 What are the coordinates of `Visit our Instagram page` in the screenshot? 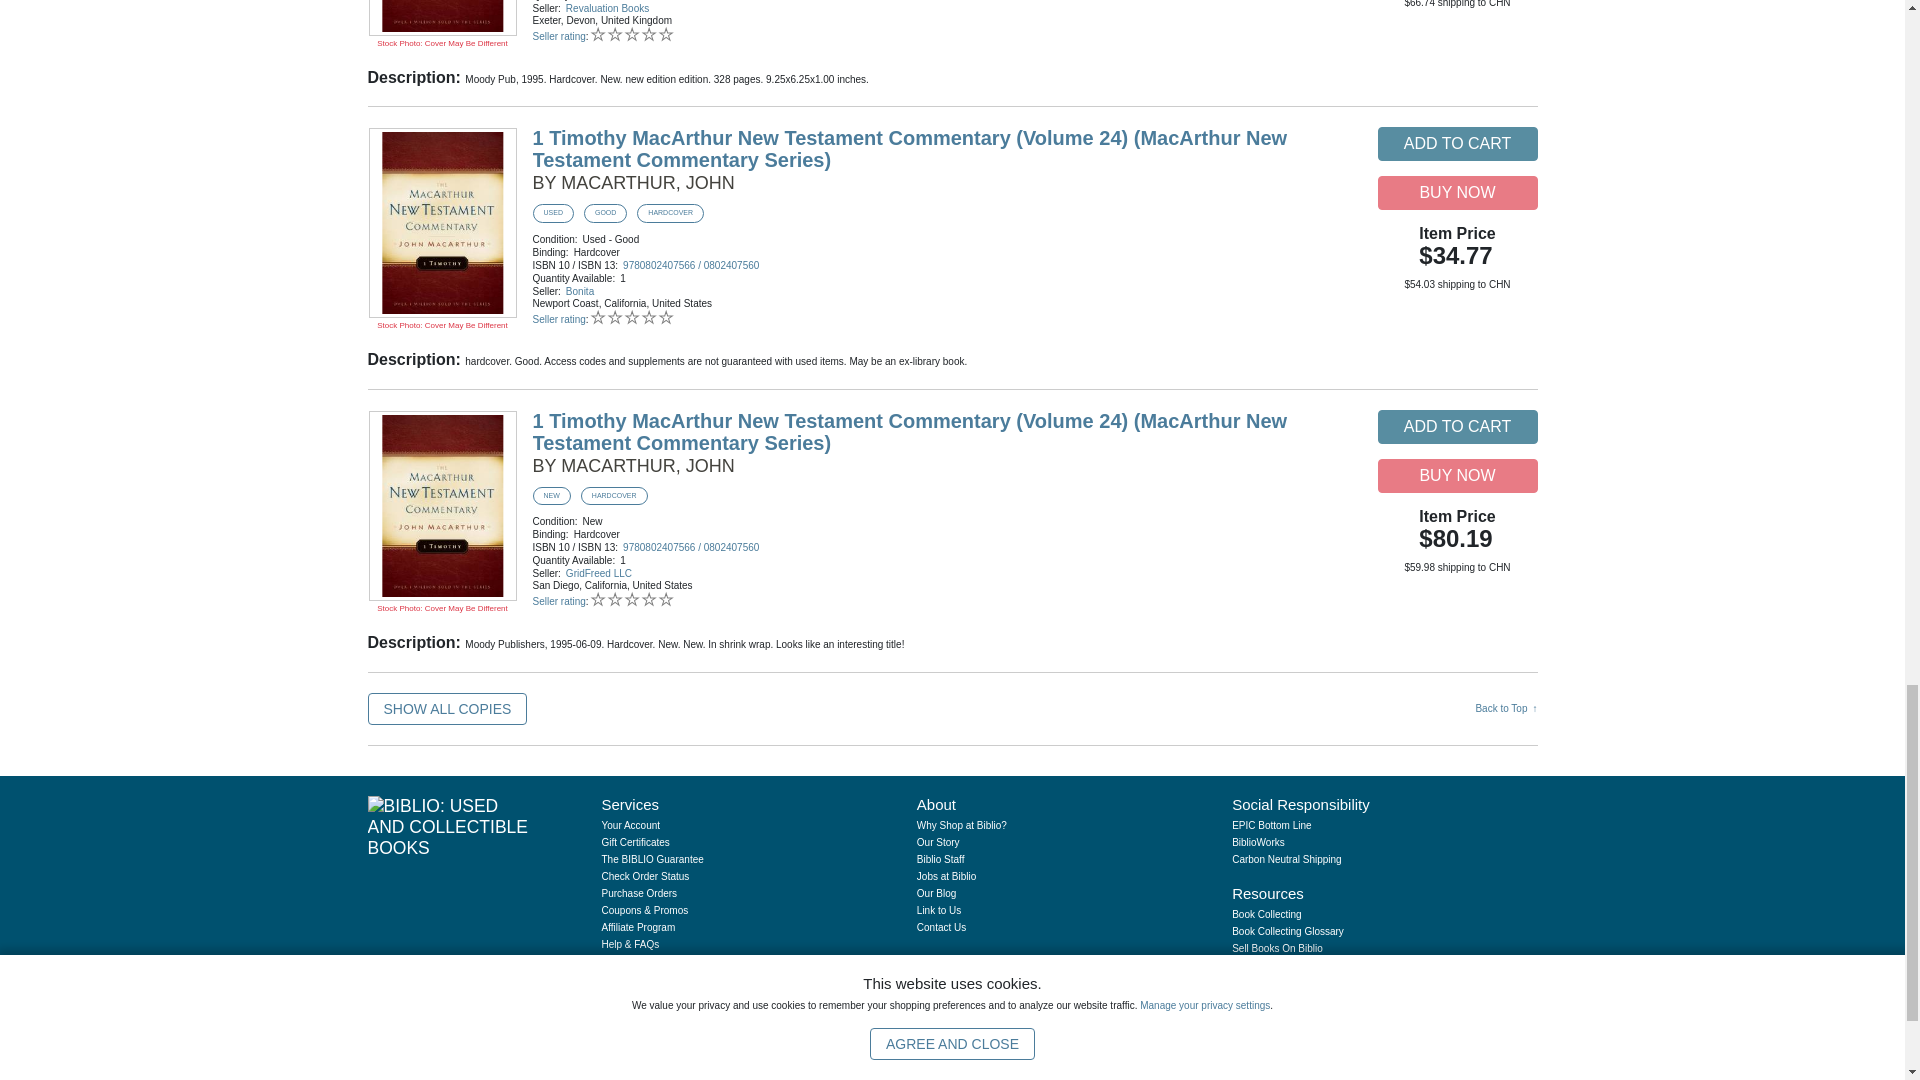 It's located at (1262, 1000).